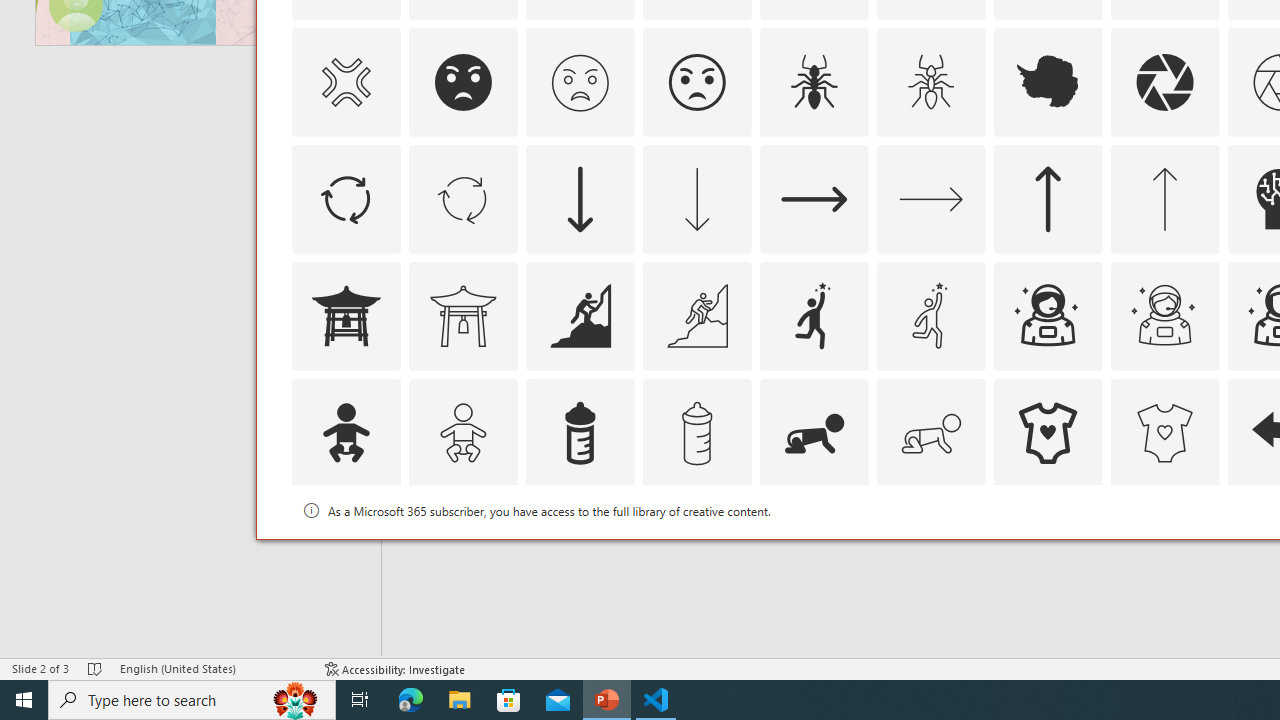 This screenshot has height=720, width=1280. I want to click on AutomationID: Icons_BabyBottle_M, so click(696, 432).